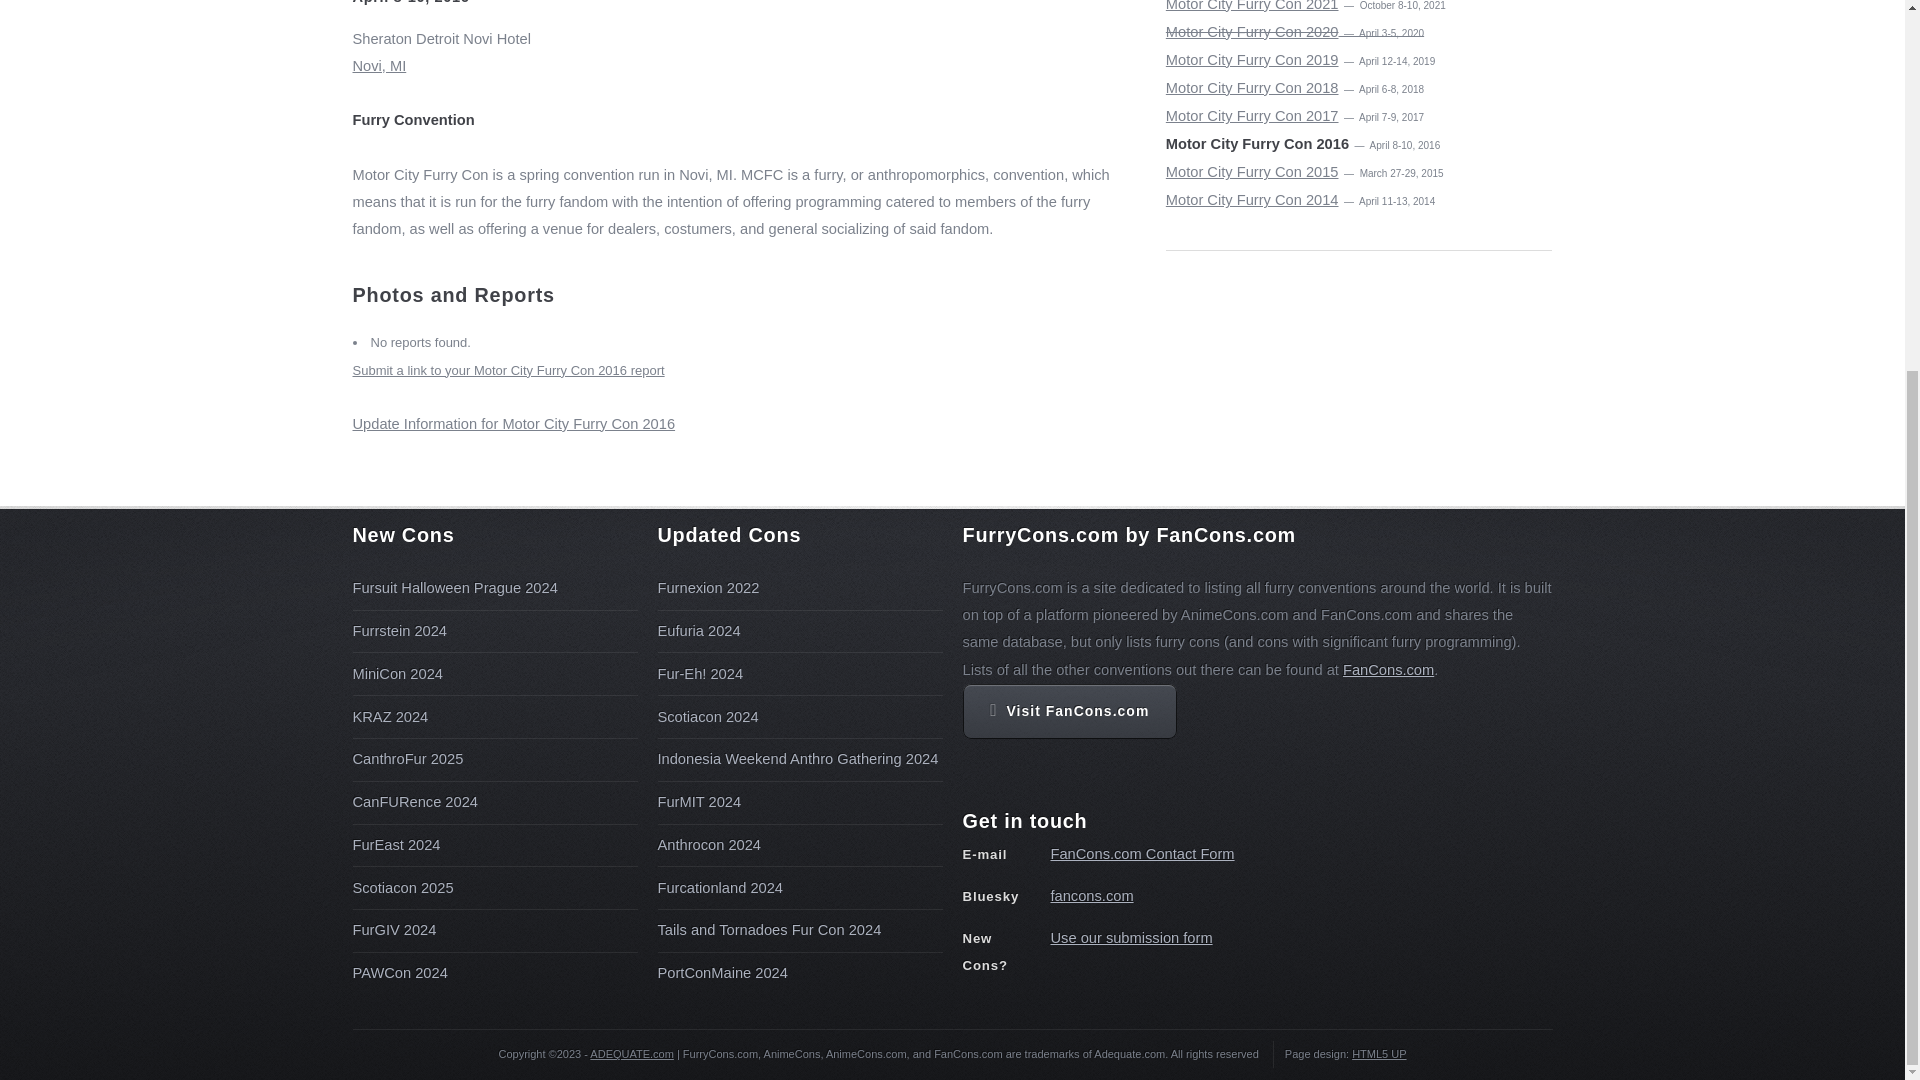  What do you see at coordinates (1252, 88) in the screenshot?
I see `Motor City Furry Con 2018` at bounding box center [1252, 88].